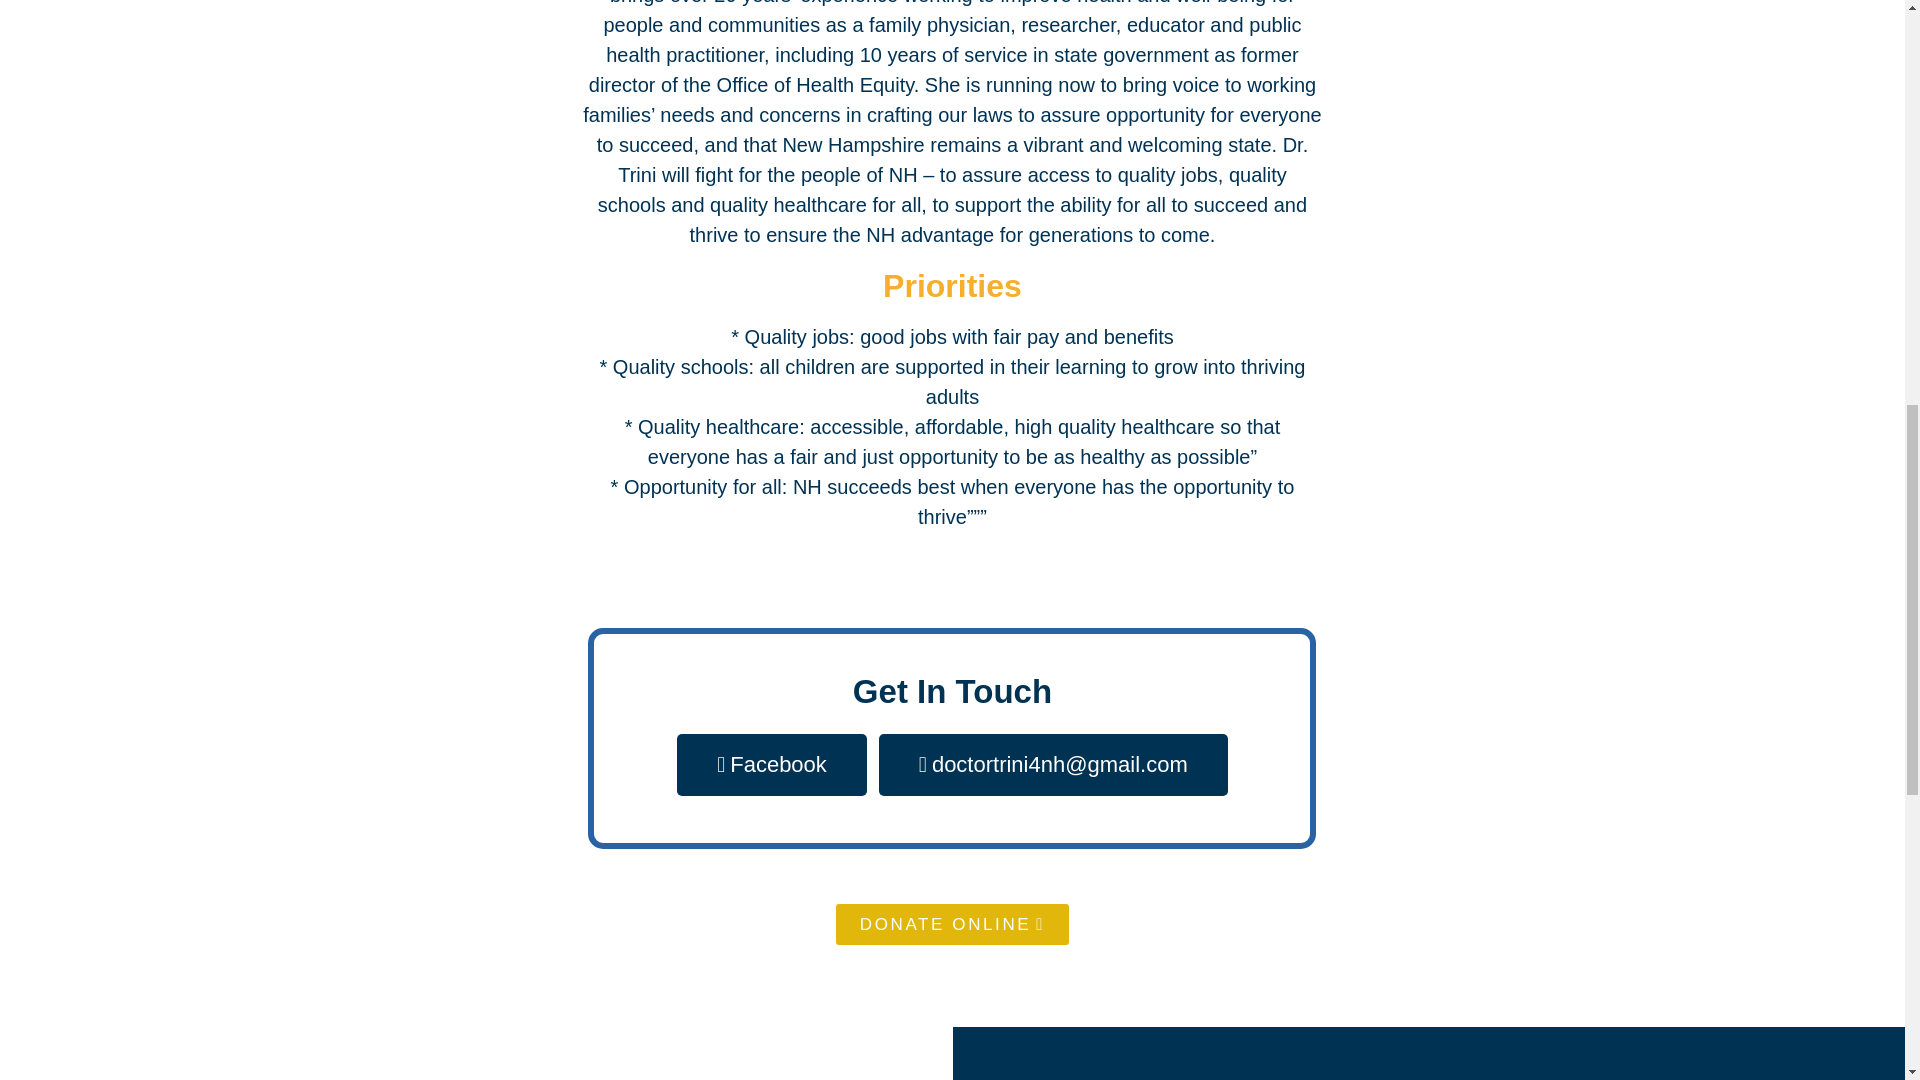 The height and width of the screenshot is (1080, 1920). What do you see at coordinates (772, 764) in the screenshot?
I see `Facebook` at bounding box center [772, 764].